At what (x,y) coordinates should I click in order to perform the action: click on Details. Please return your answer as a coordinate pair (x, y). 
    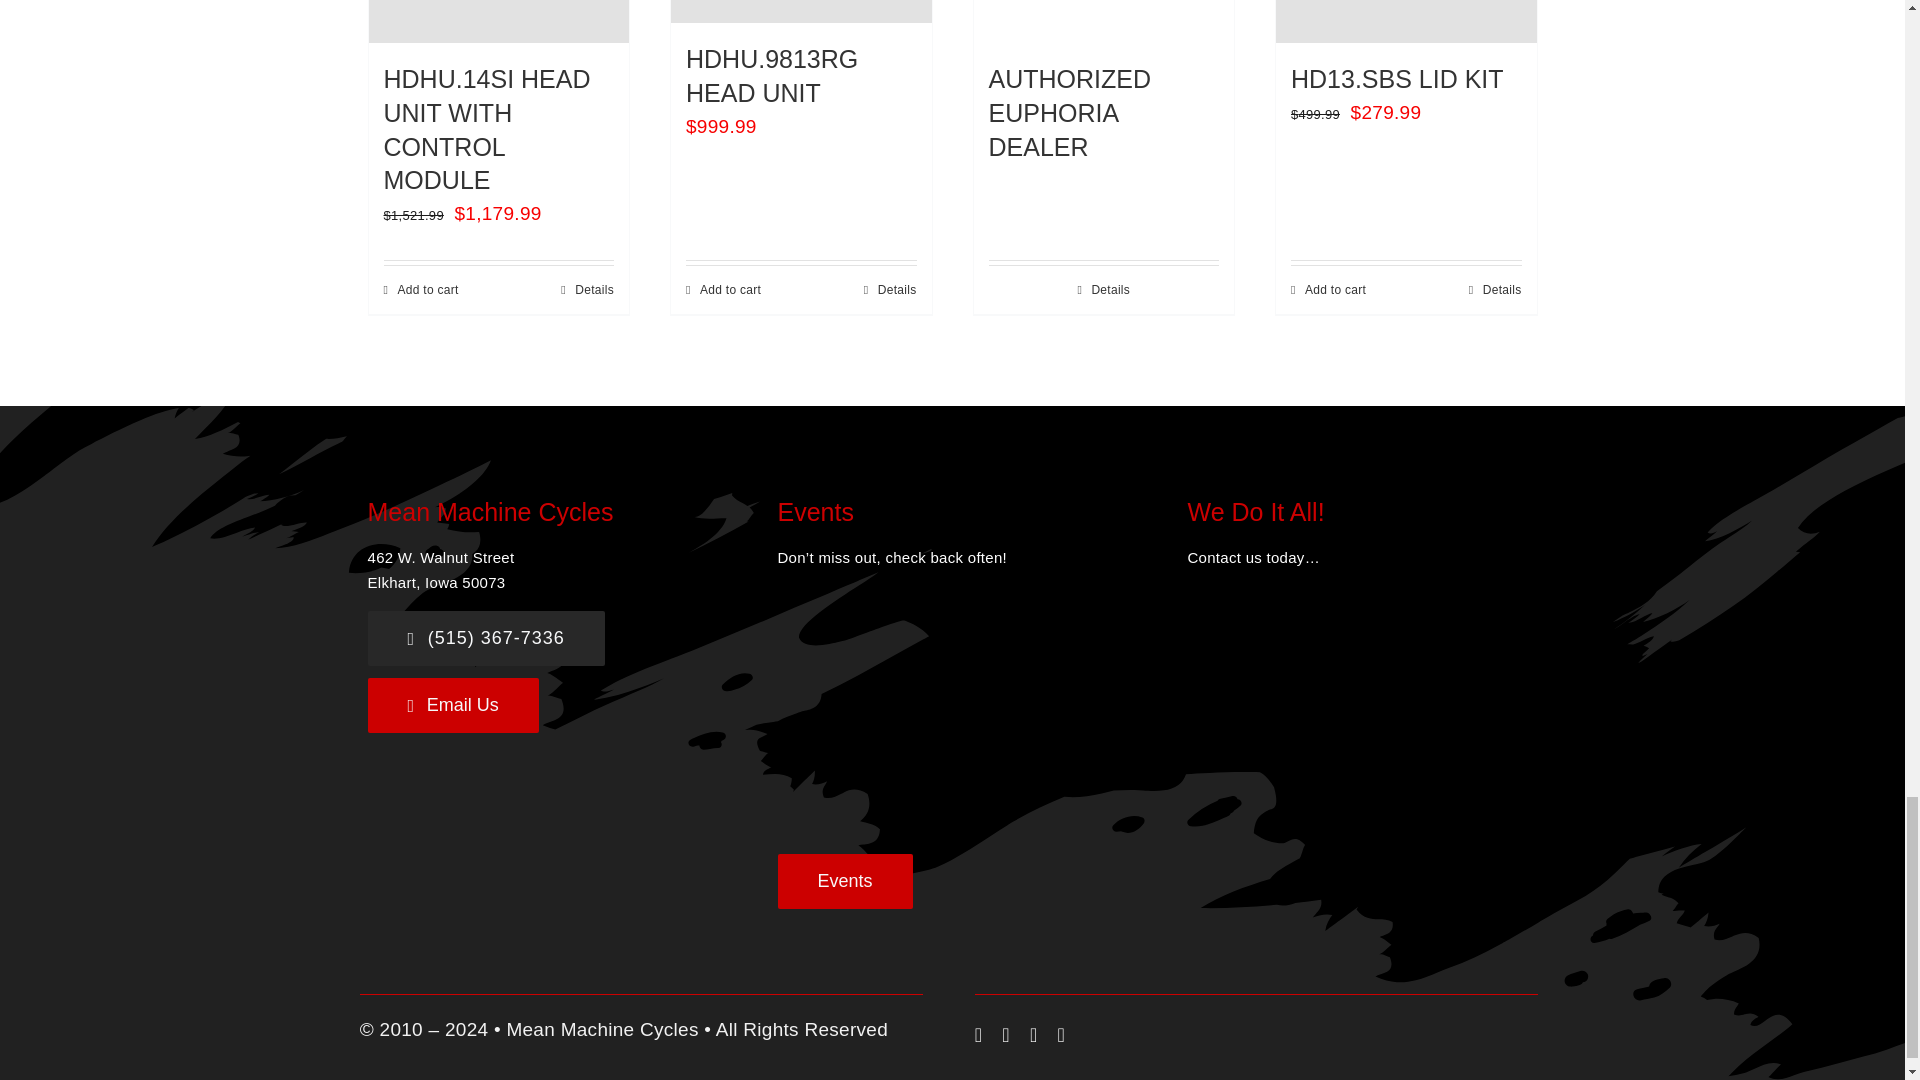
    Looking at the image, I should click on (1104, 290).